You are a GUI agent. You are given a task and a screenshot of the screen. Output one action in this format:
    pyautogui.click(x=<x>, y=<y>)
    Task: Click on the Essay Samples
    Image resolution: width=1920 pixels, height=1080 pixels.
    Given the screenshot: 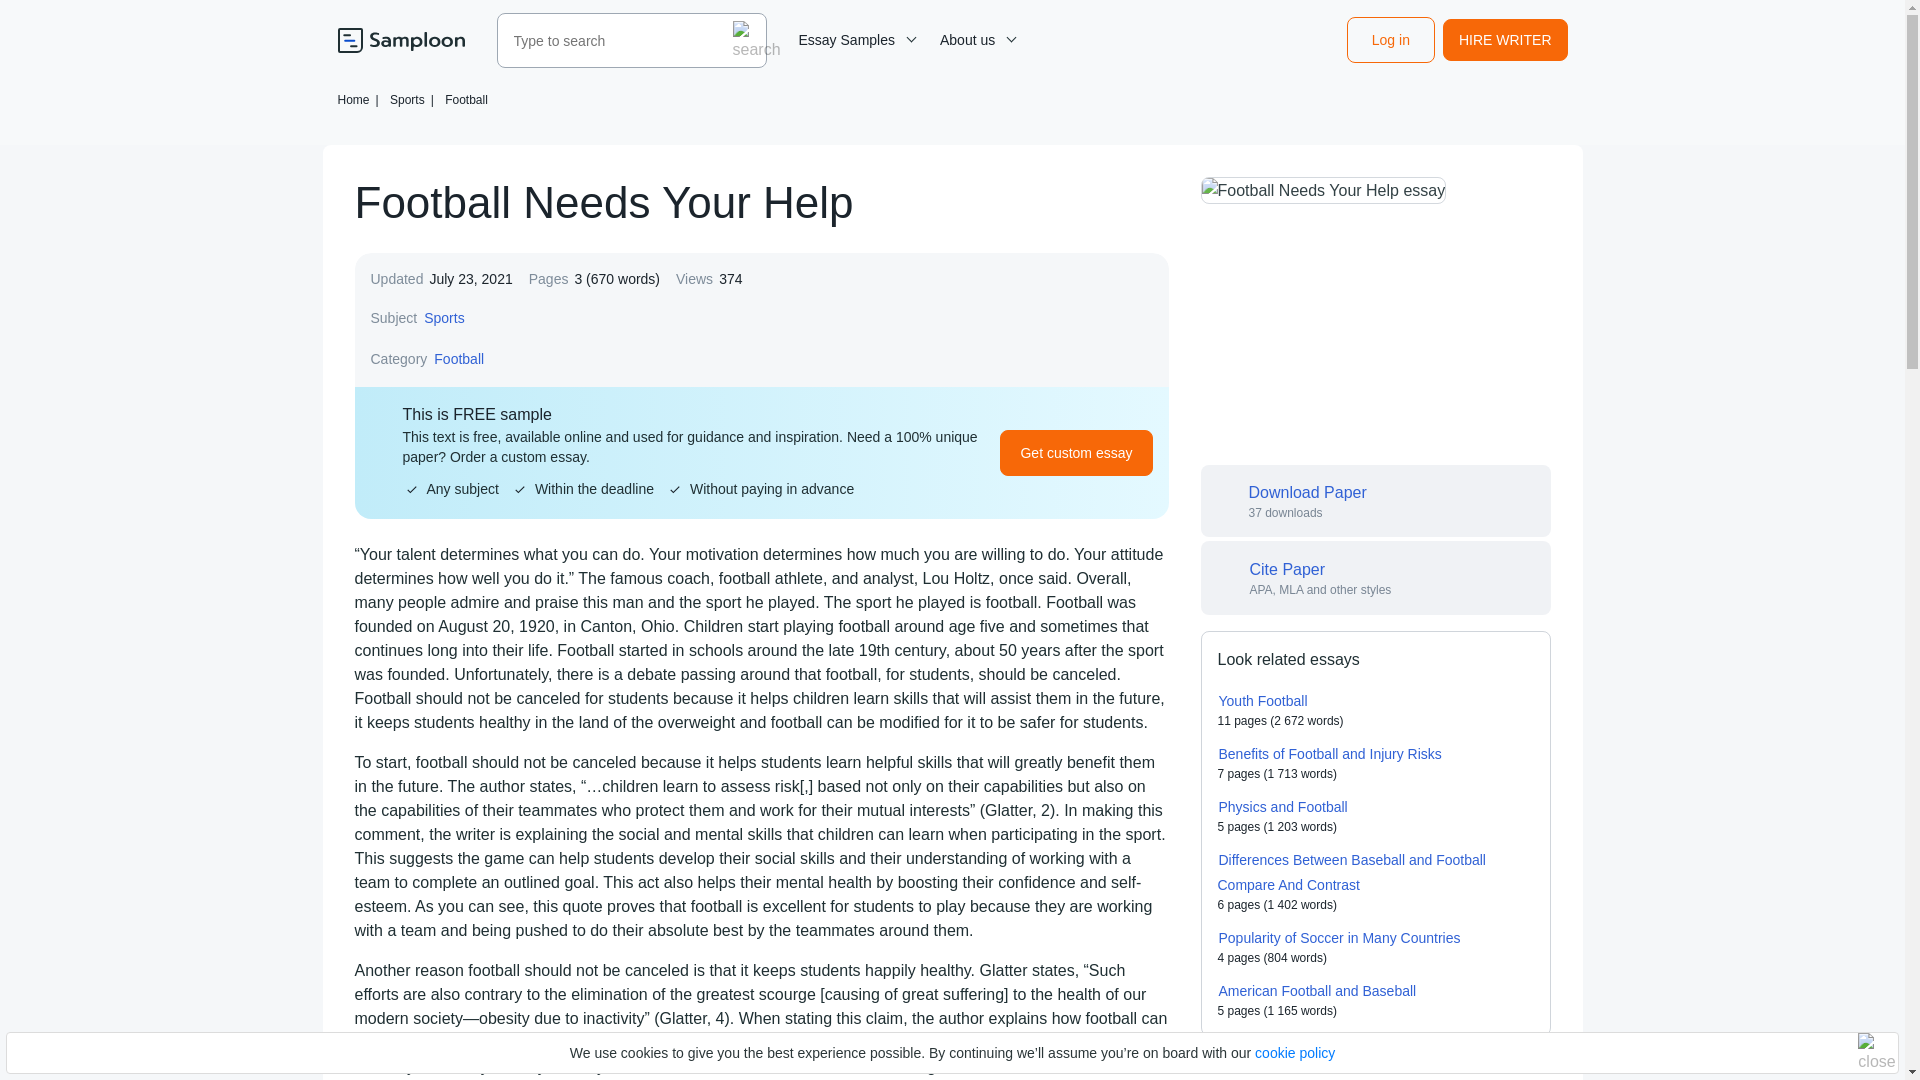 What is the action you would take?
    pyautogui.click(x=854, y=40)
    